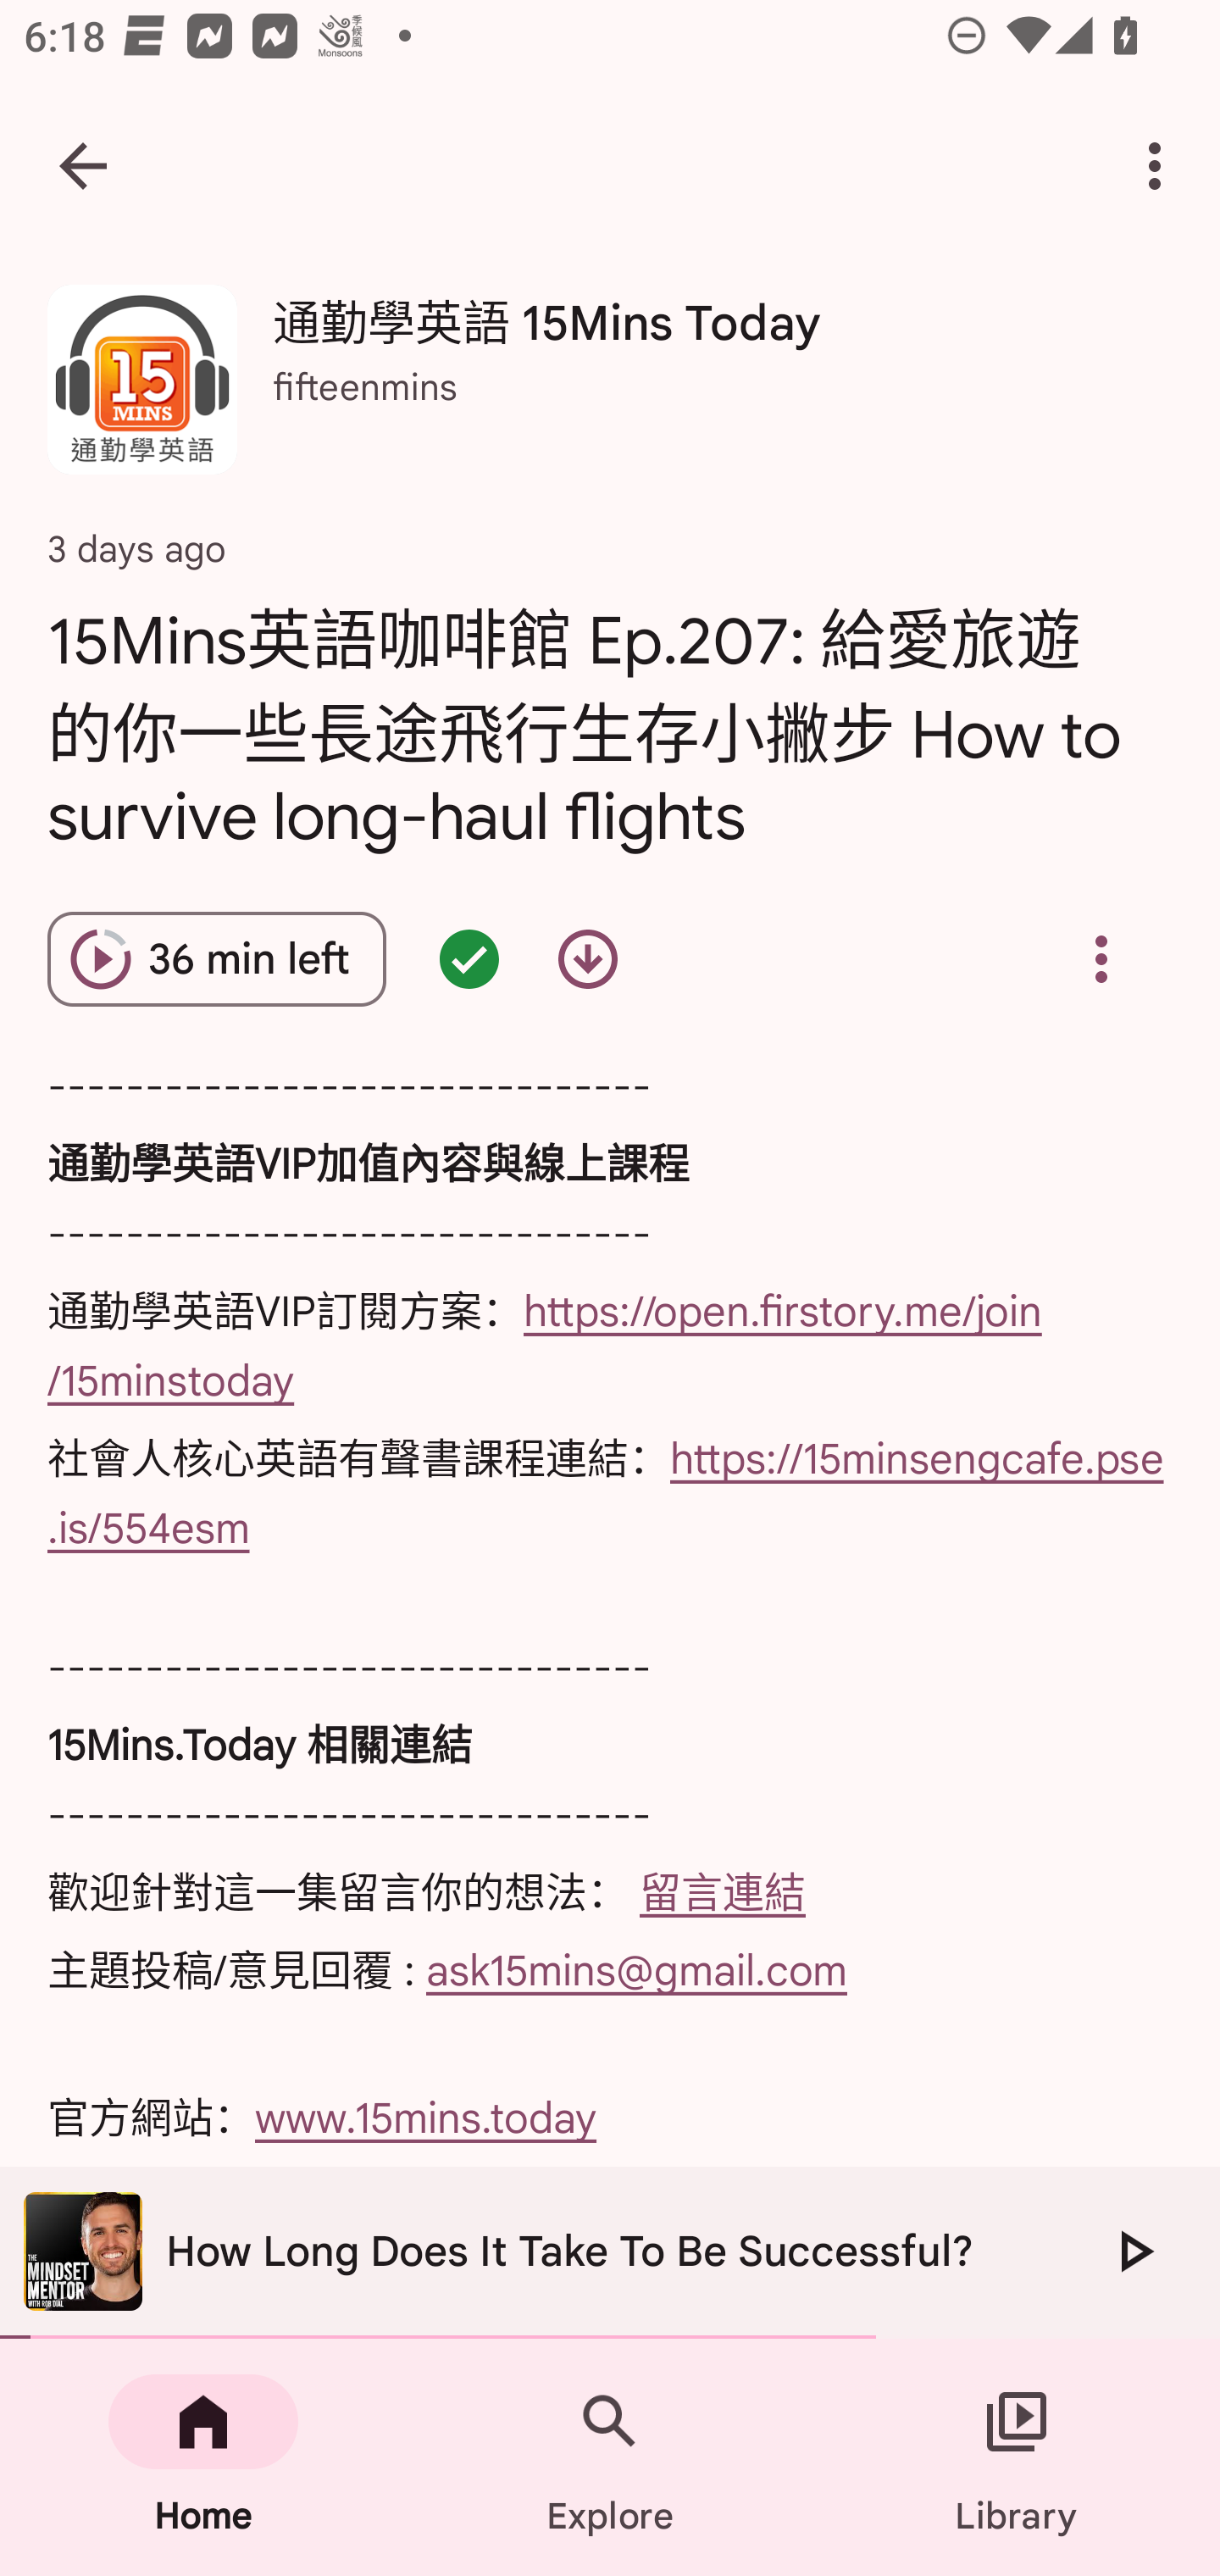  What do you see at coordinates (1017, 2457) in the screenshot?
I see `Library` at bounding box center [1017, 2457].